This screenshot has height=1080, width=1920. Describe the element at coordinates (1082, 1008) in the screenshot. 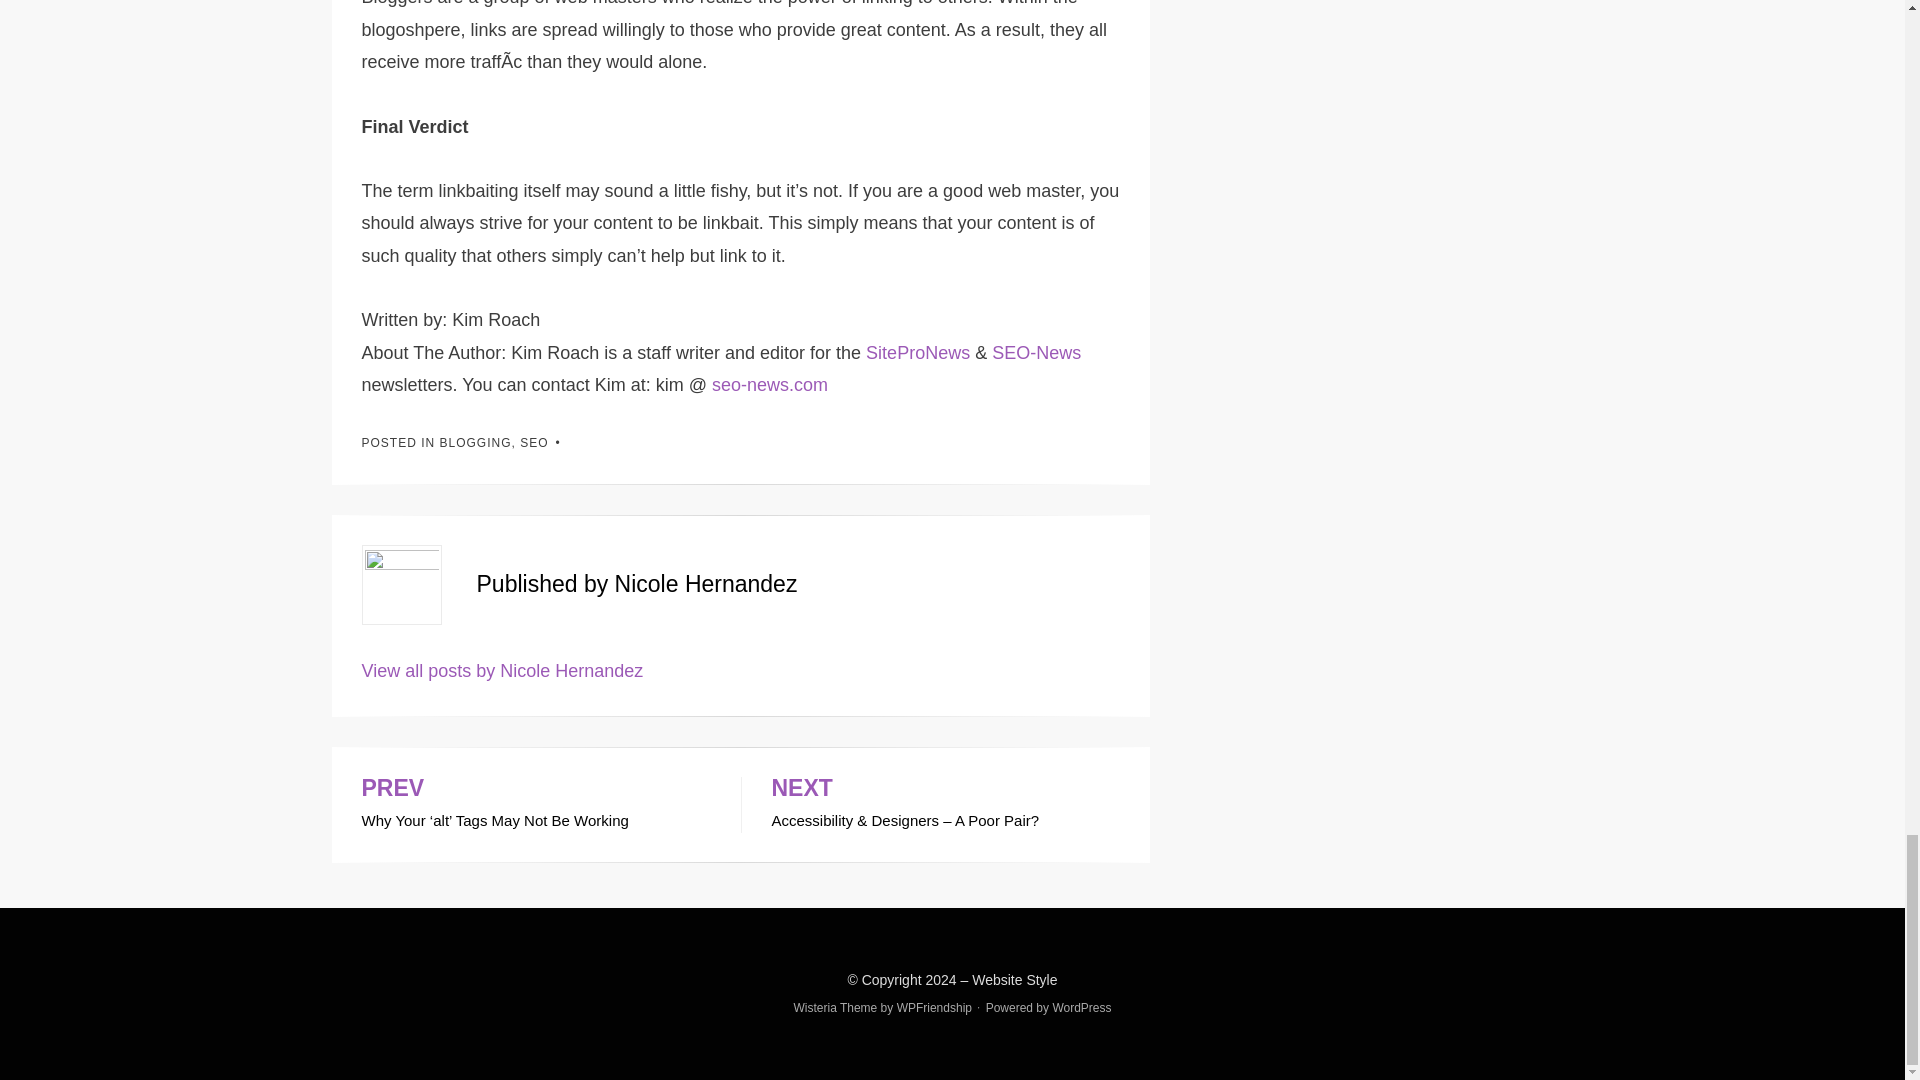

I see `WordPress` at that location.